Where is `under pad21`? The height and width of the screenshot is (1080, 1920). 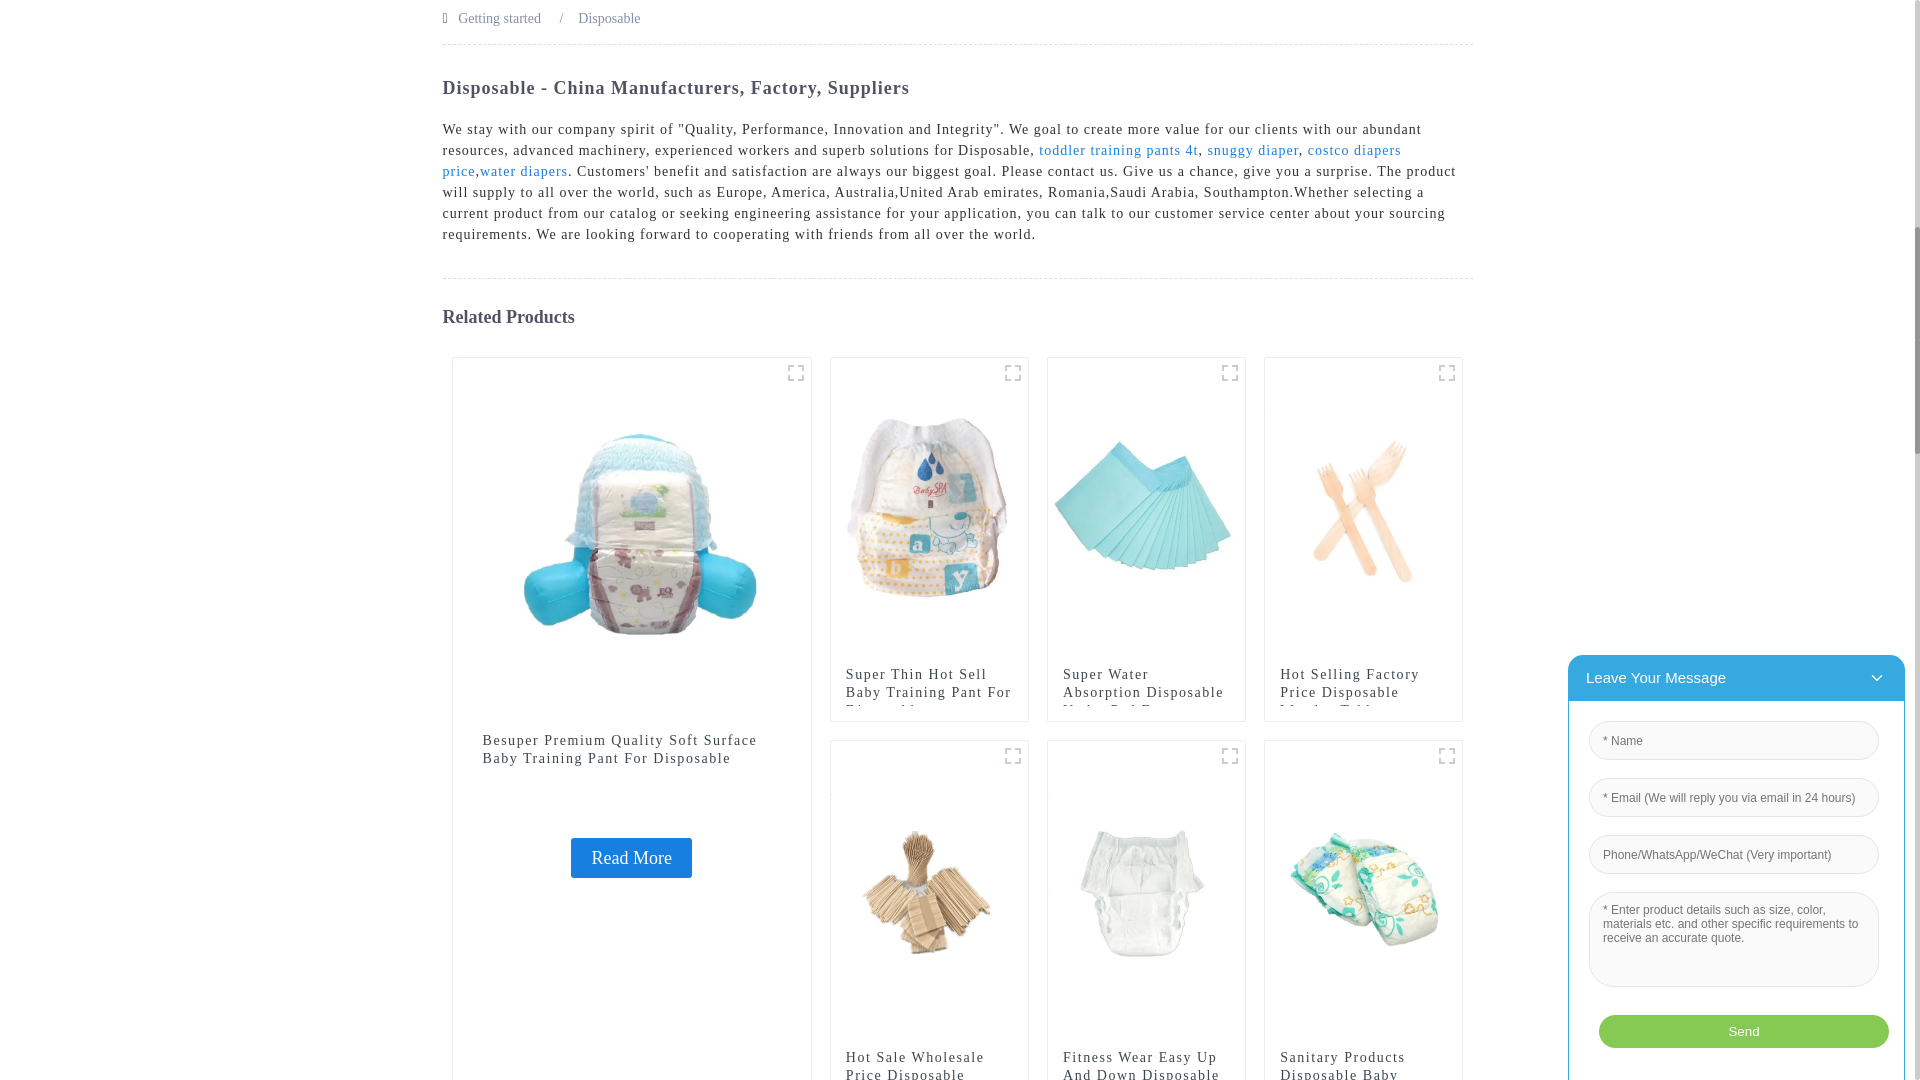 under pad21 is located at coordinates (1230, 372).